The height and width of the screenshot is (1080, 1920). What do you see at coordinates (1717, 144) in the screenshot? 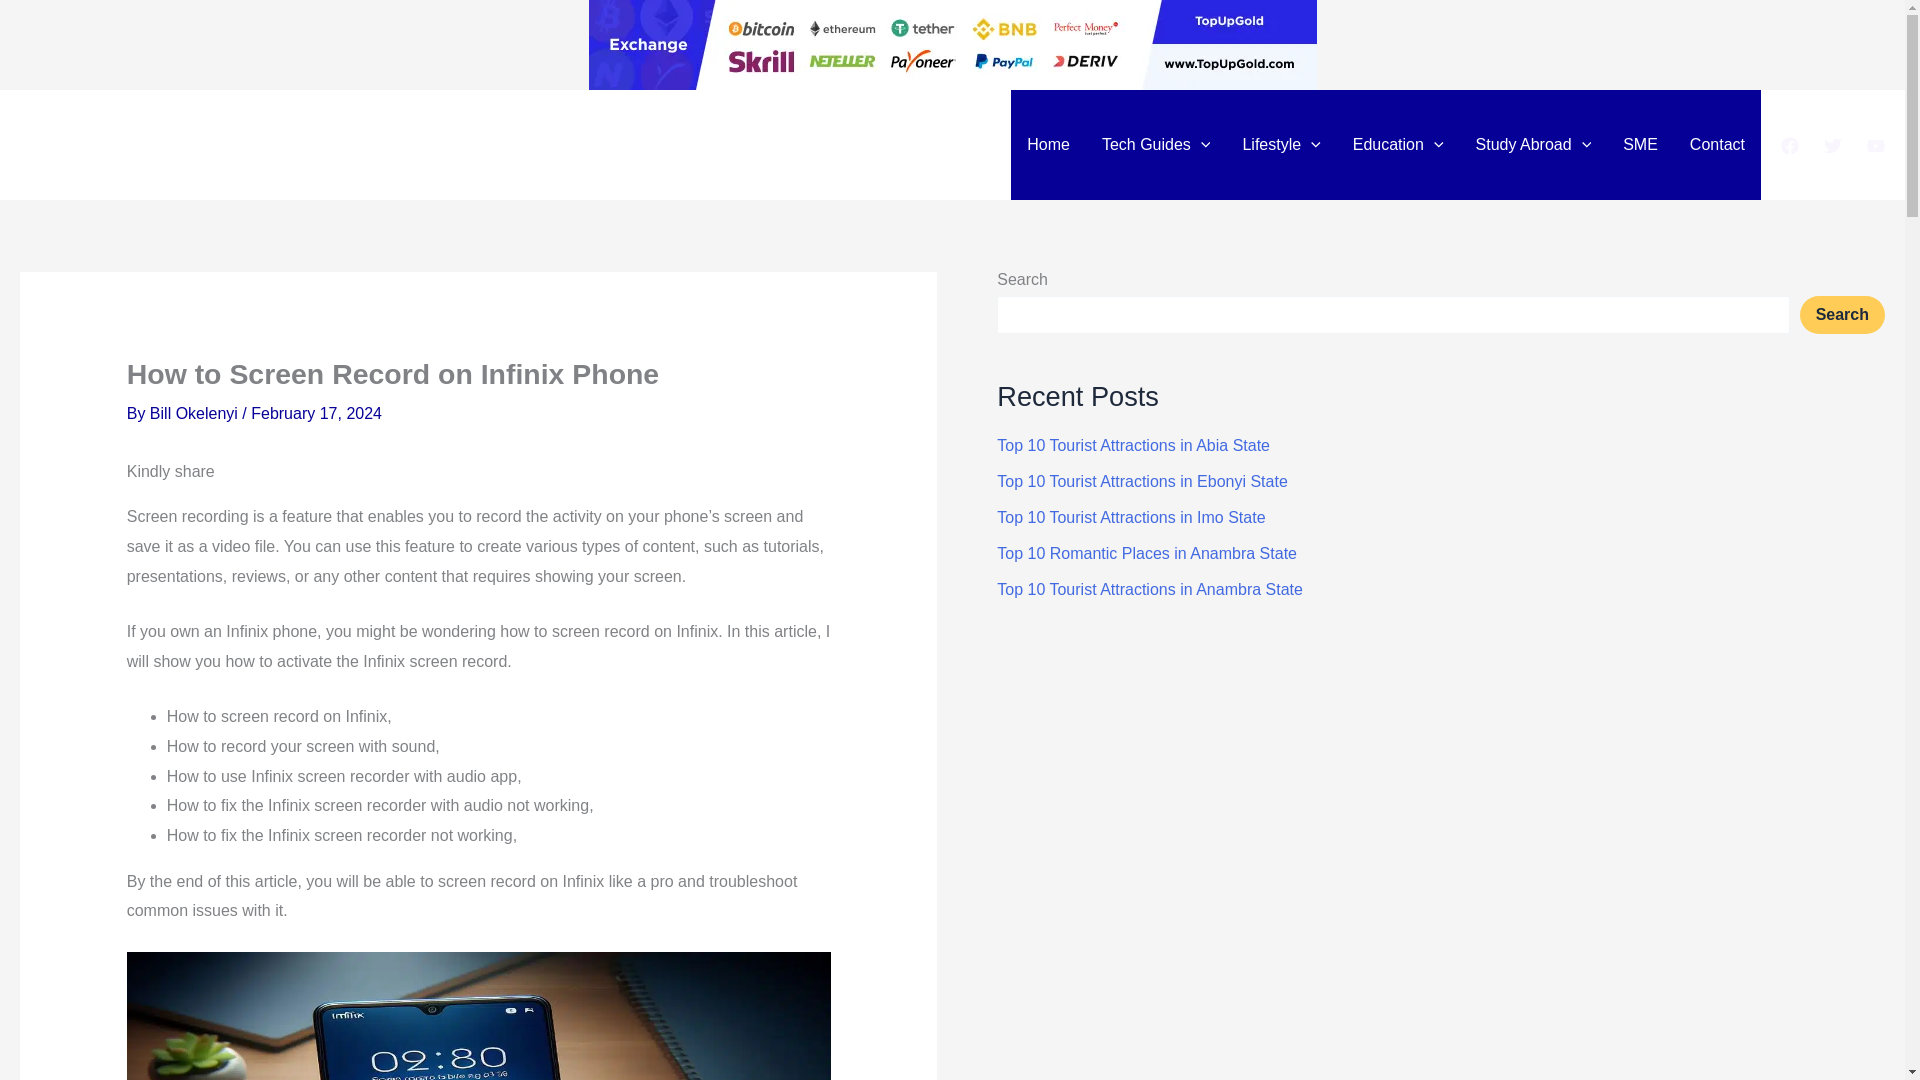
I see `Contact` at bounding box center [1717, 144].